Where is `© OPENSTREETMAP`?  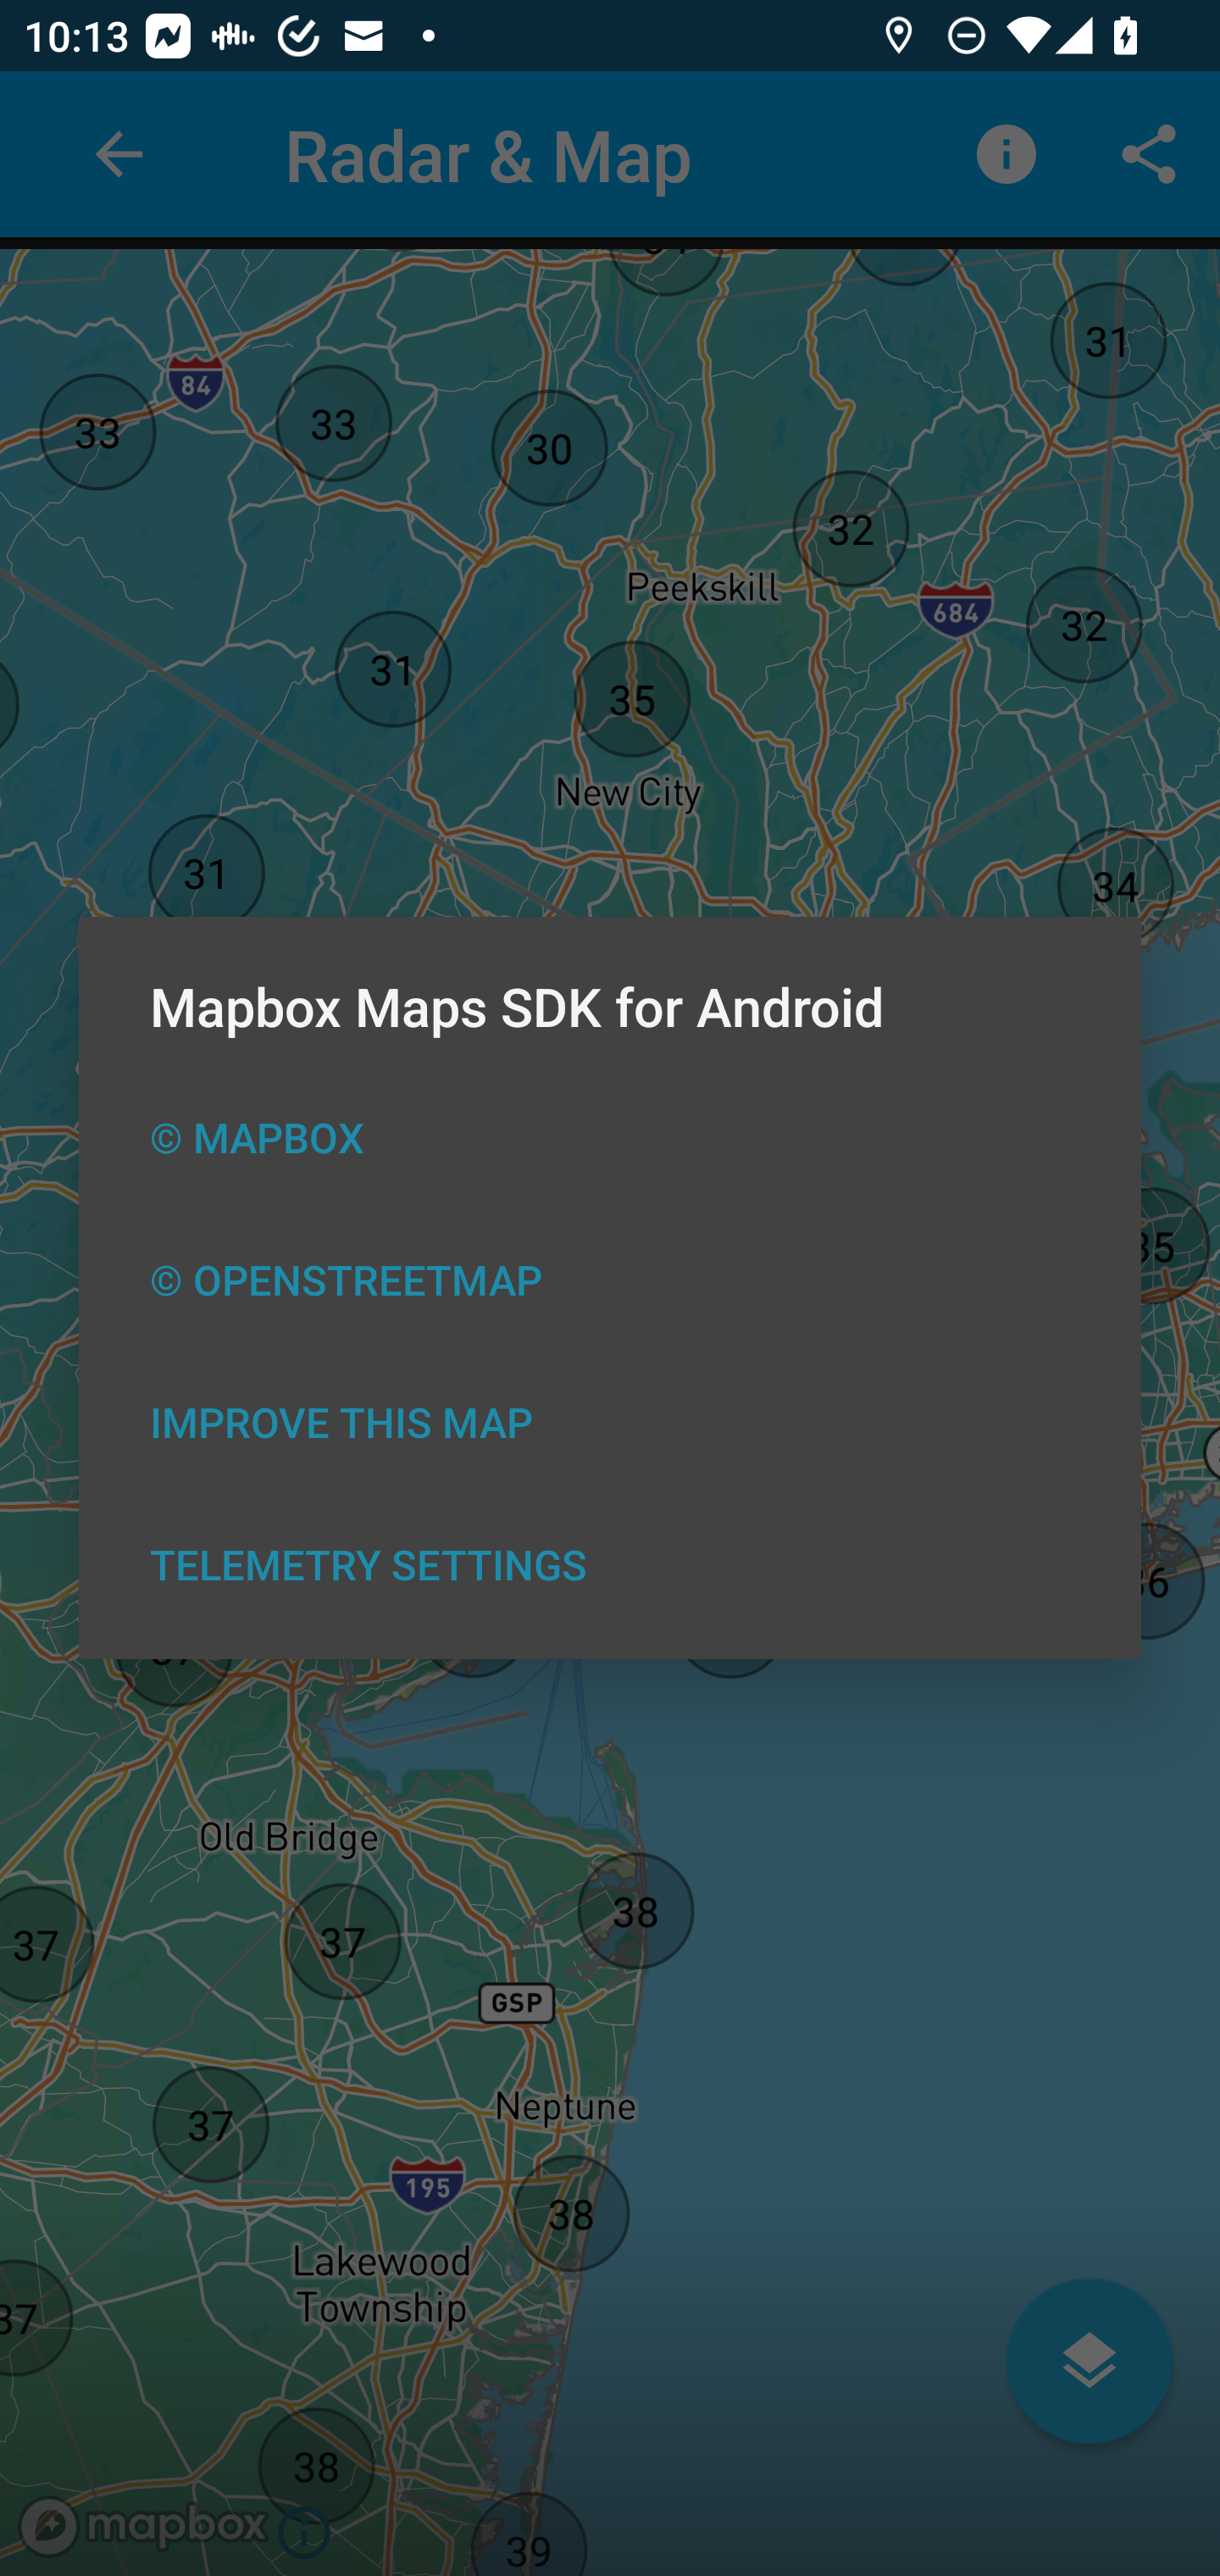 © OPENSTREETMAP is located at coordinates (610, 1278).